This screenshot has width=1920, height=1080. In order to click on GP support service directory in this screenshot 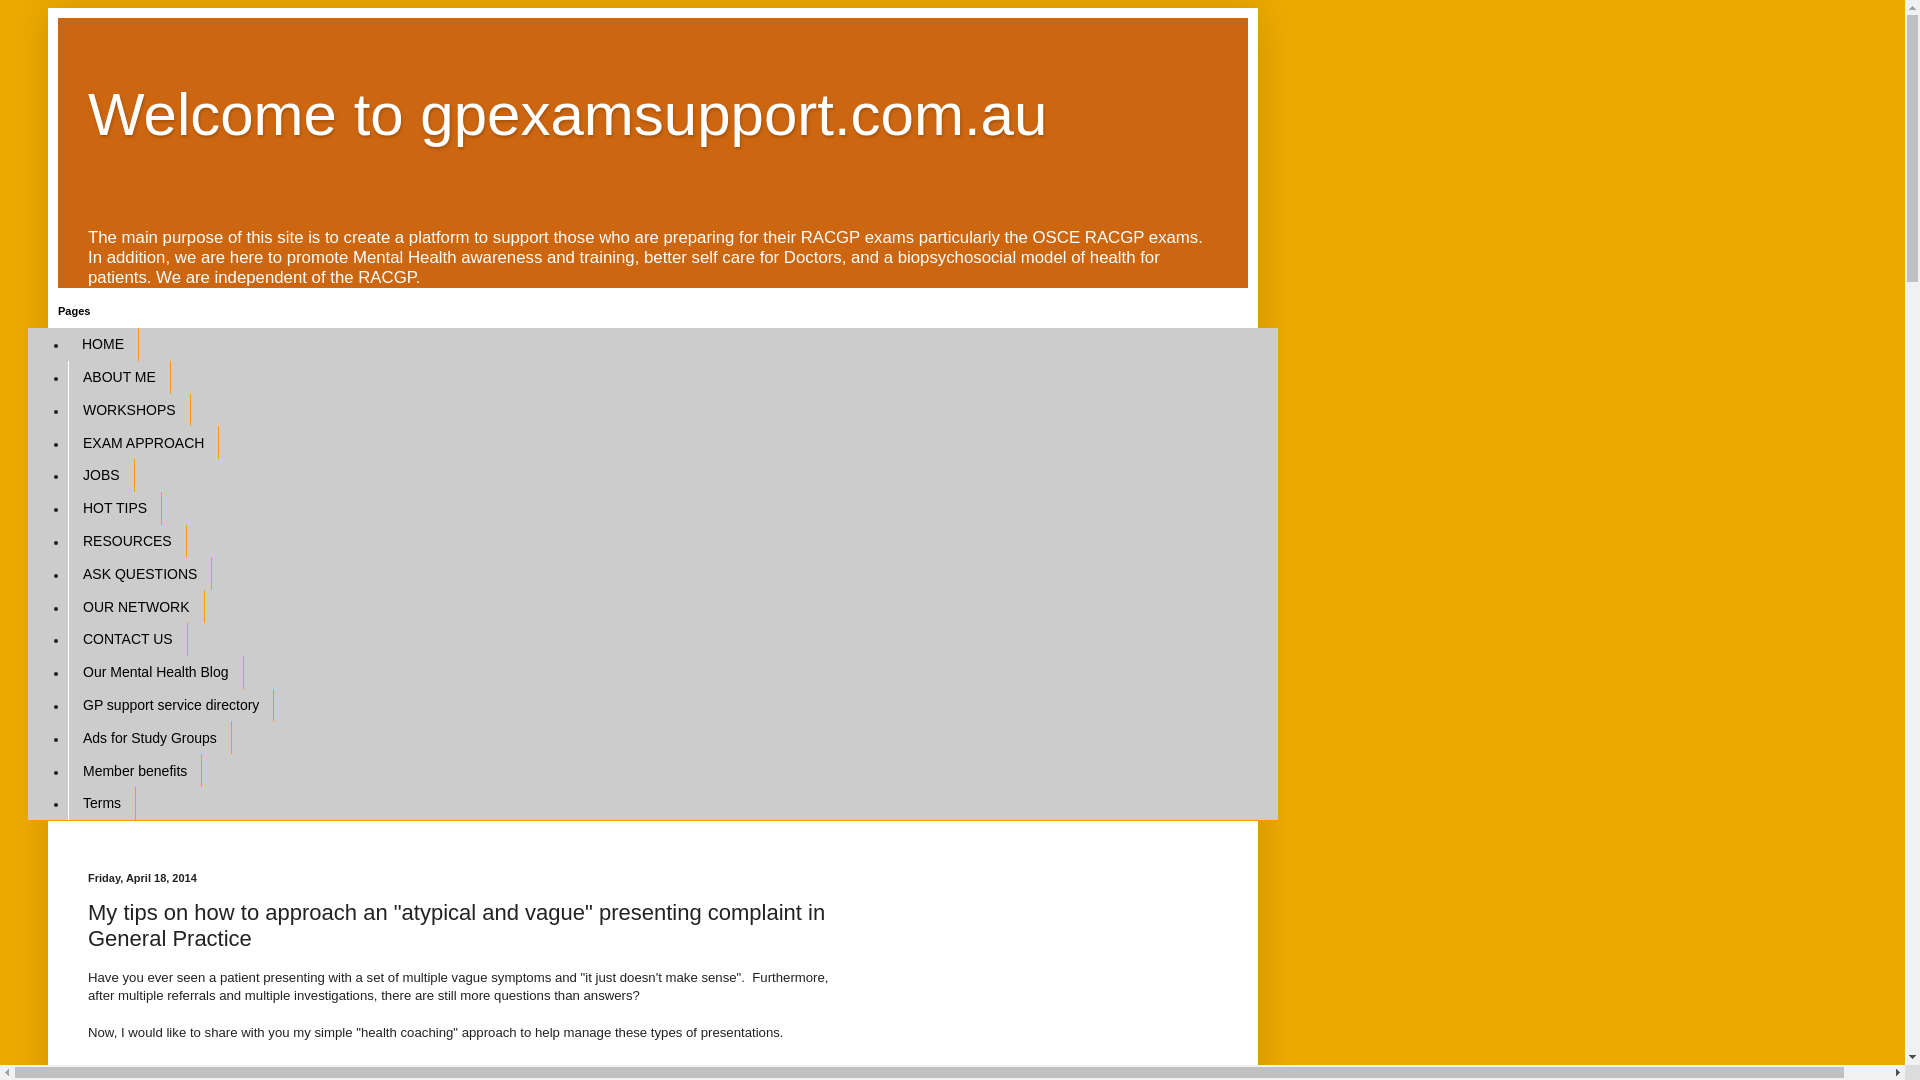, I will do `click(170, 706)`.